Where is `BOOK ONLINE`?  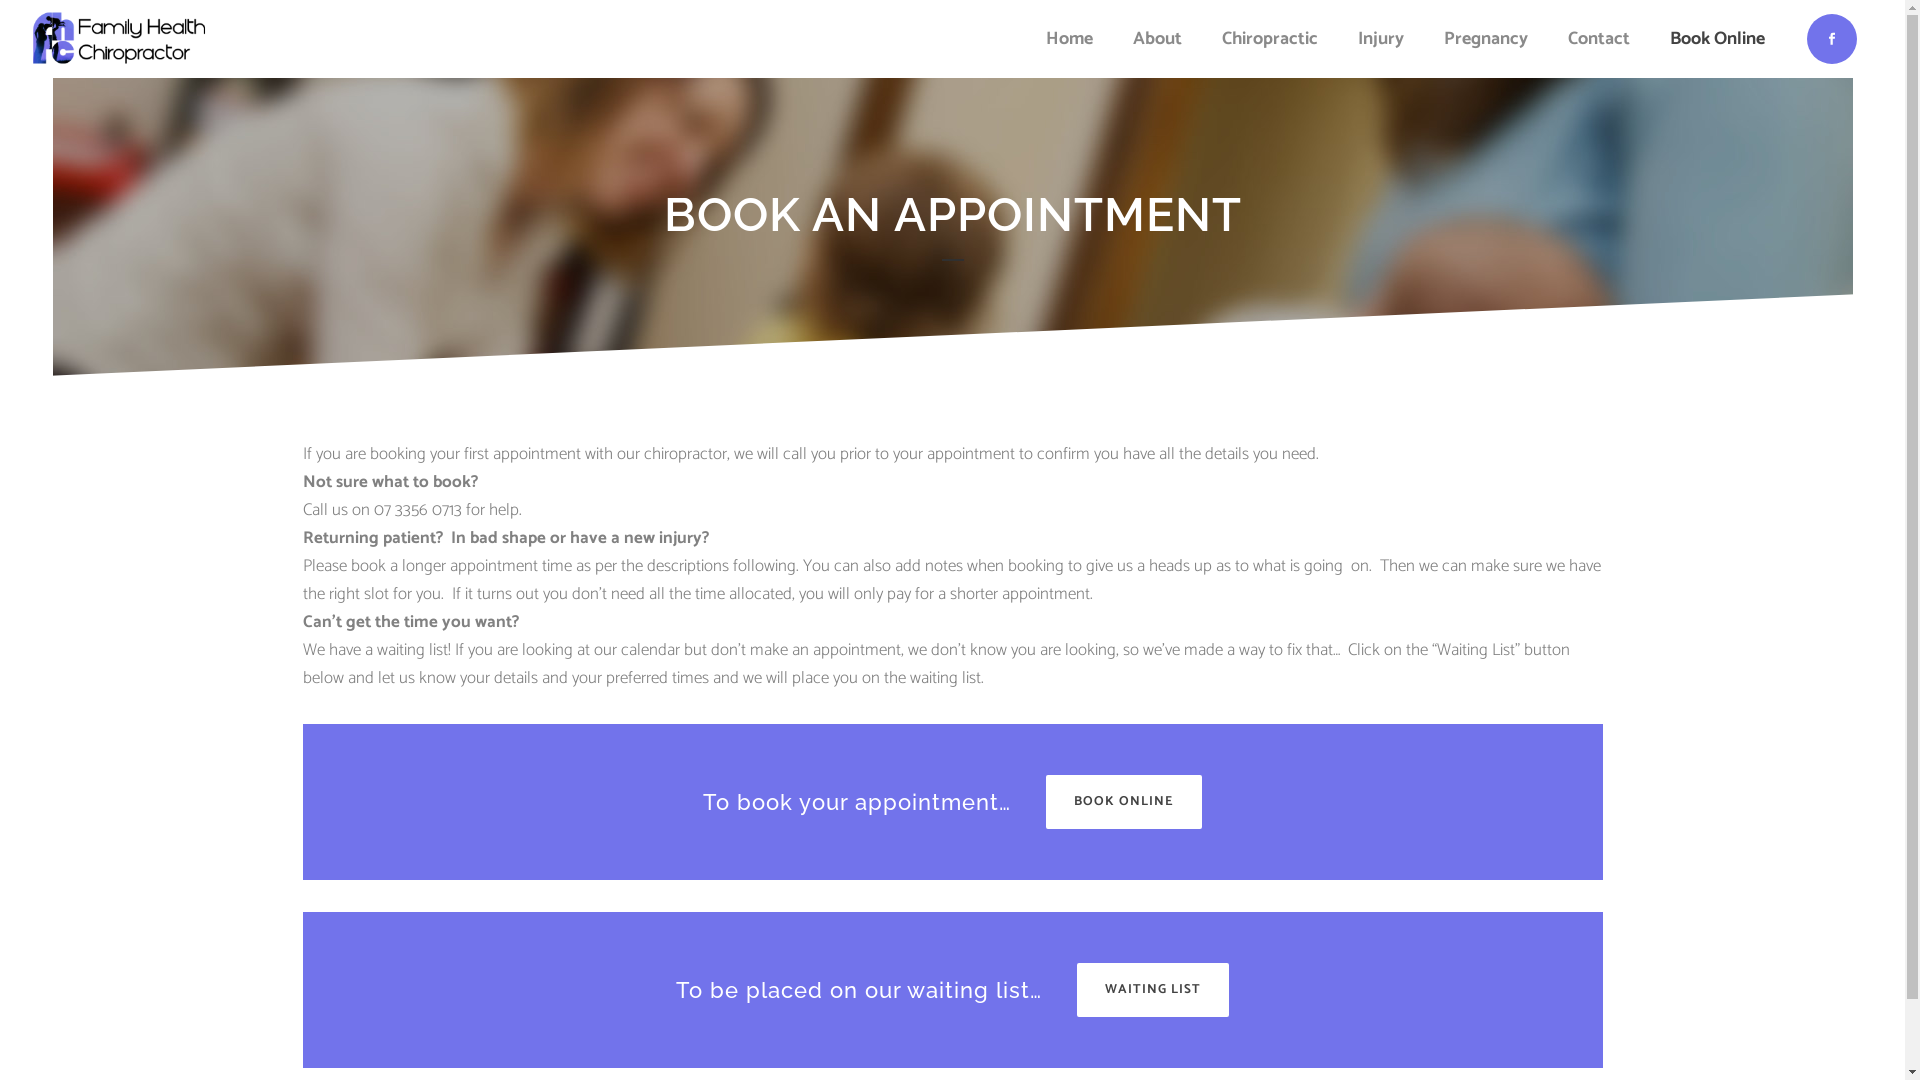 BOOK ONLINE is located at coordinates (1124, 802).